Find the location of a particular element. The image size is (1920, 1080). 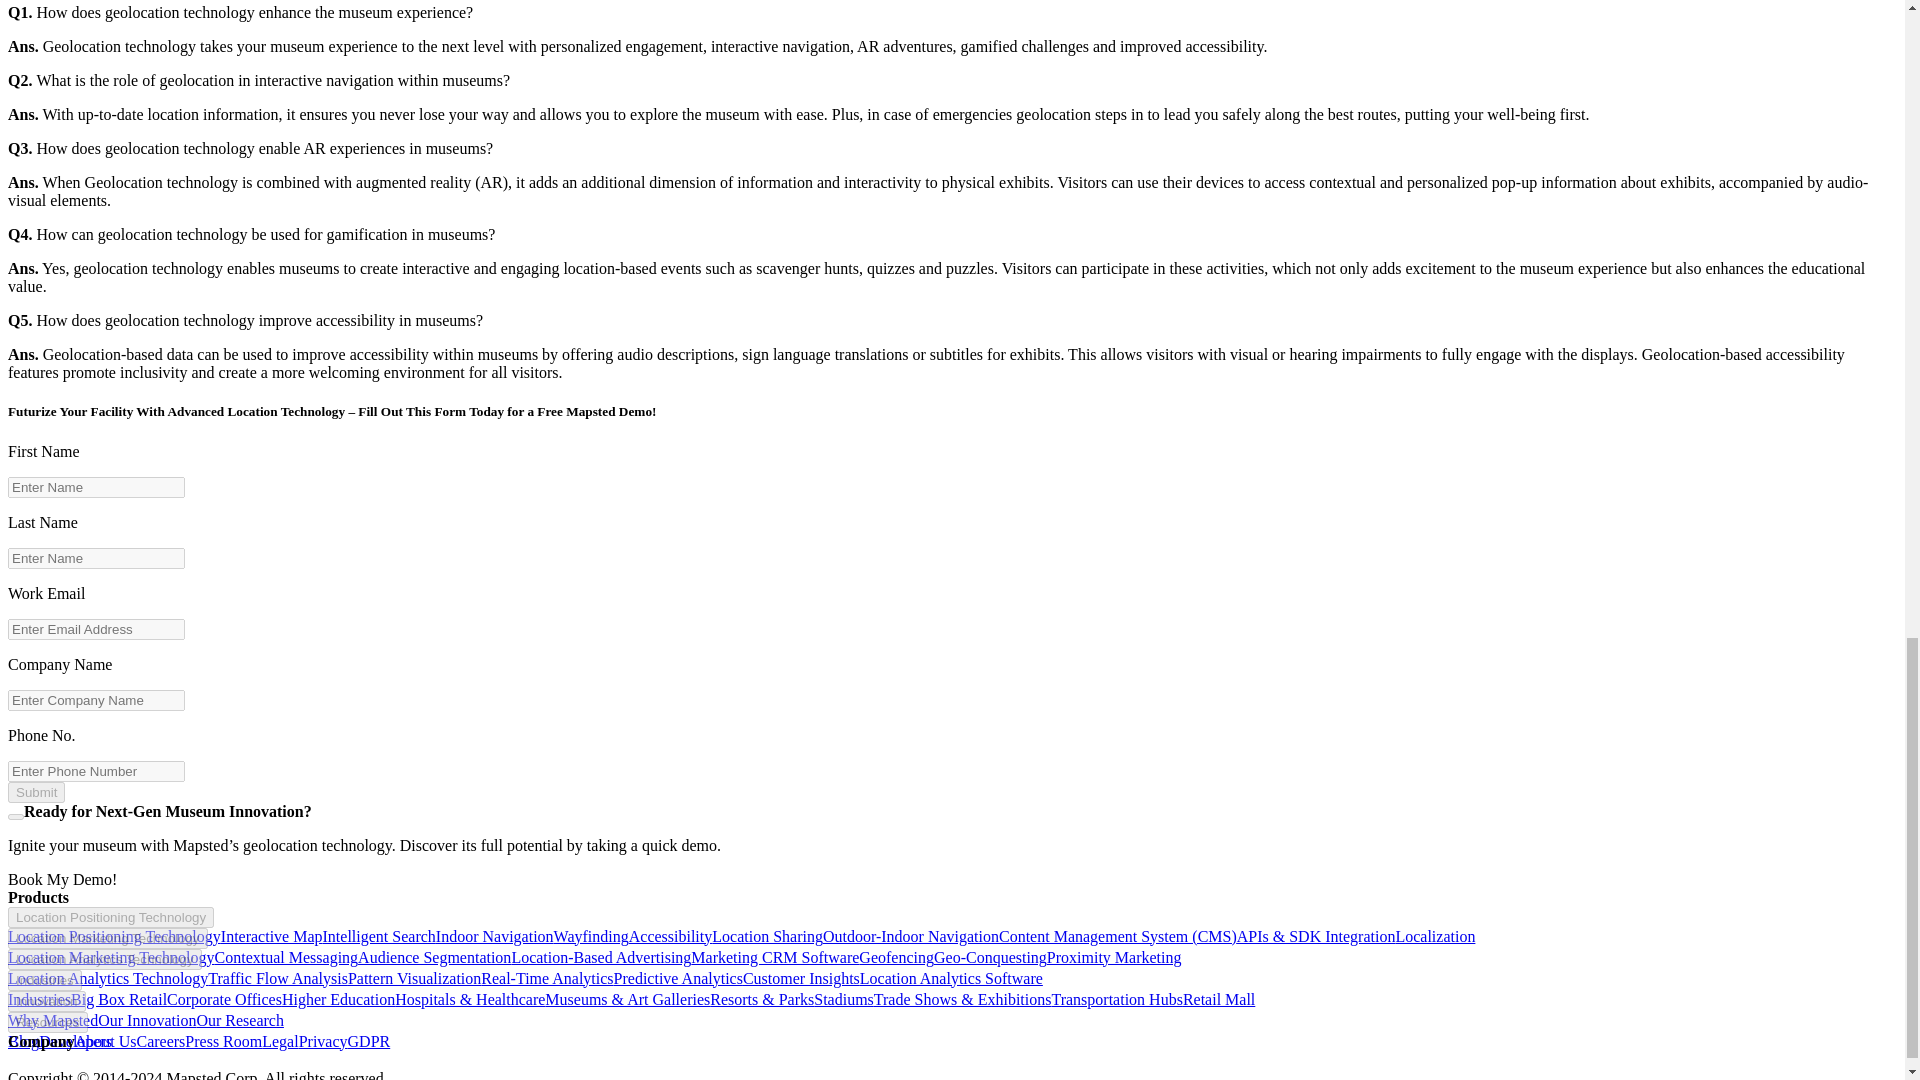

Contextual Messaging is located at coordinates (287, 957).